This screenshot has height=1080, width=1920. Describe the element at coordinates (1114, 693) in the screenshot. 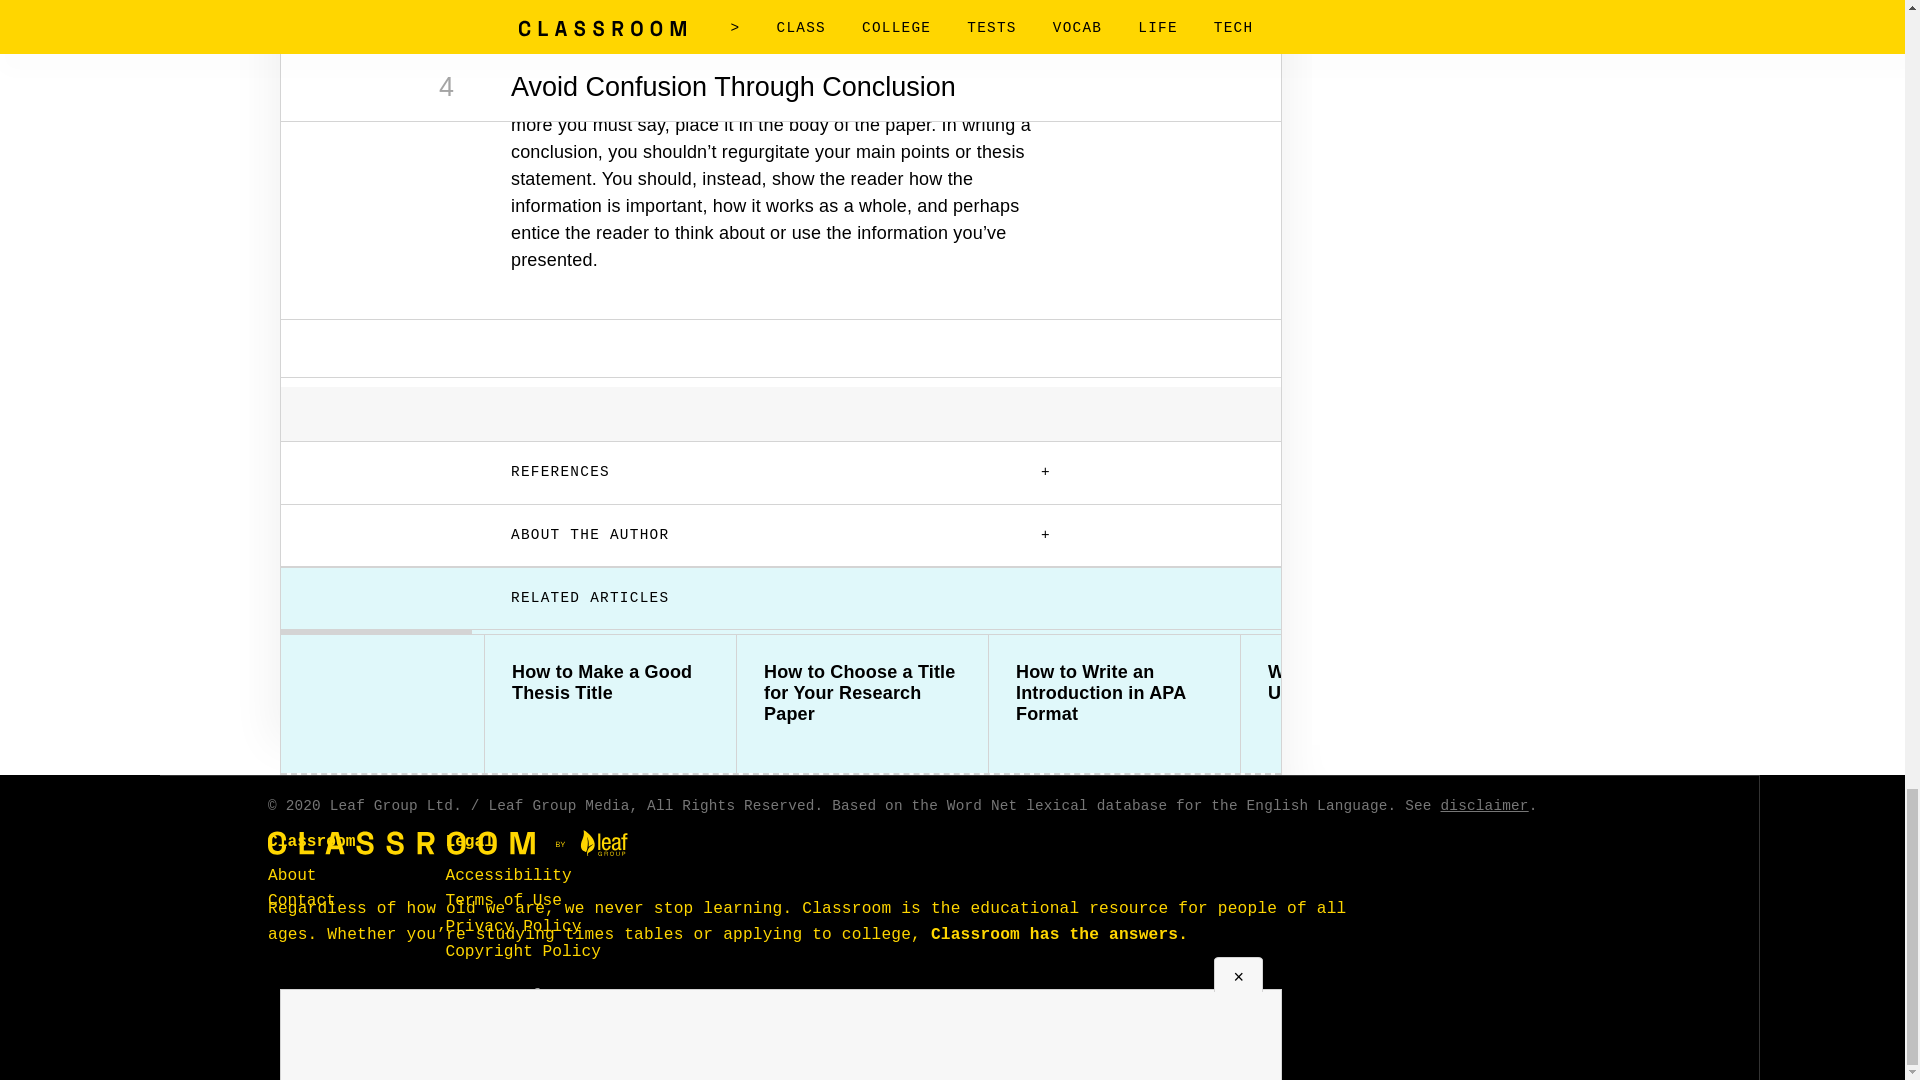

I see `How to Write an Introduction in APA Format` at that location.